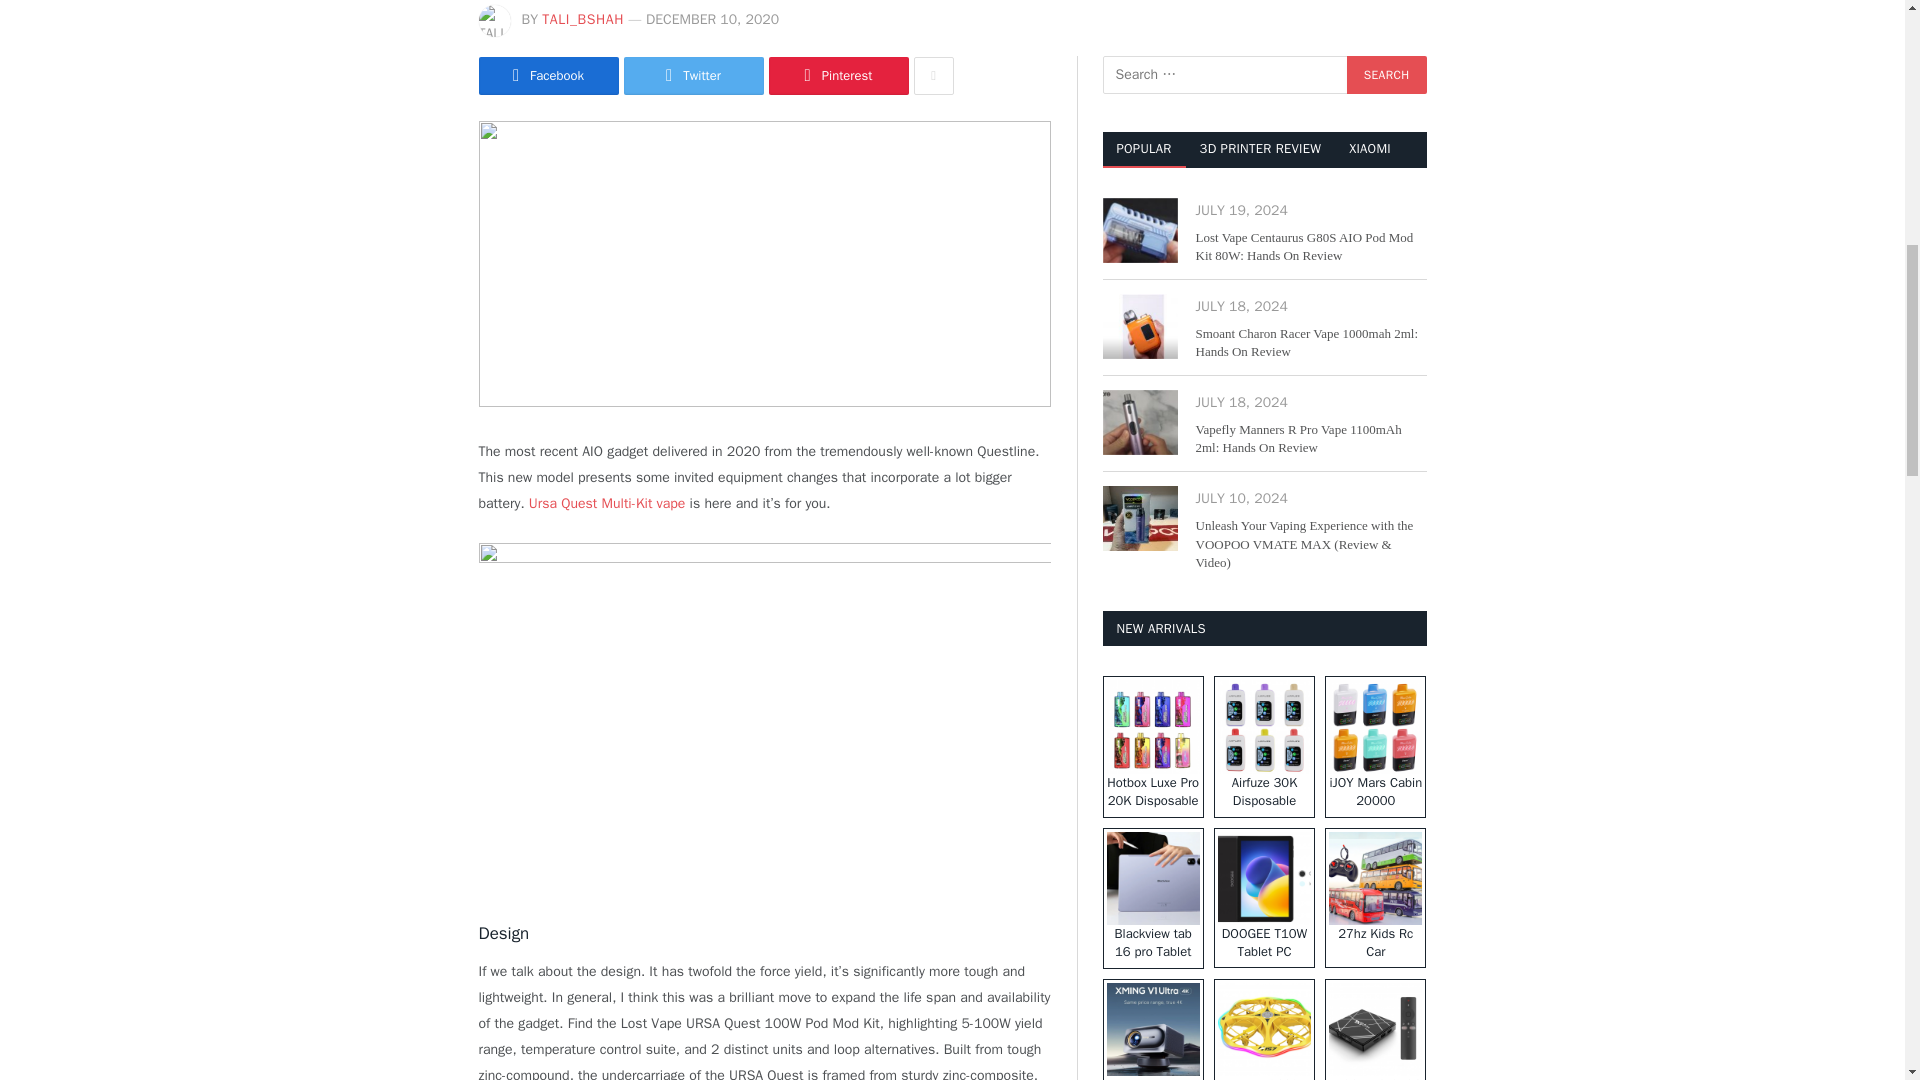  Describe the element at coordinates (934, 76) in the screenshot. I see `Show More Social Sharing` at that location.